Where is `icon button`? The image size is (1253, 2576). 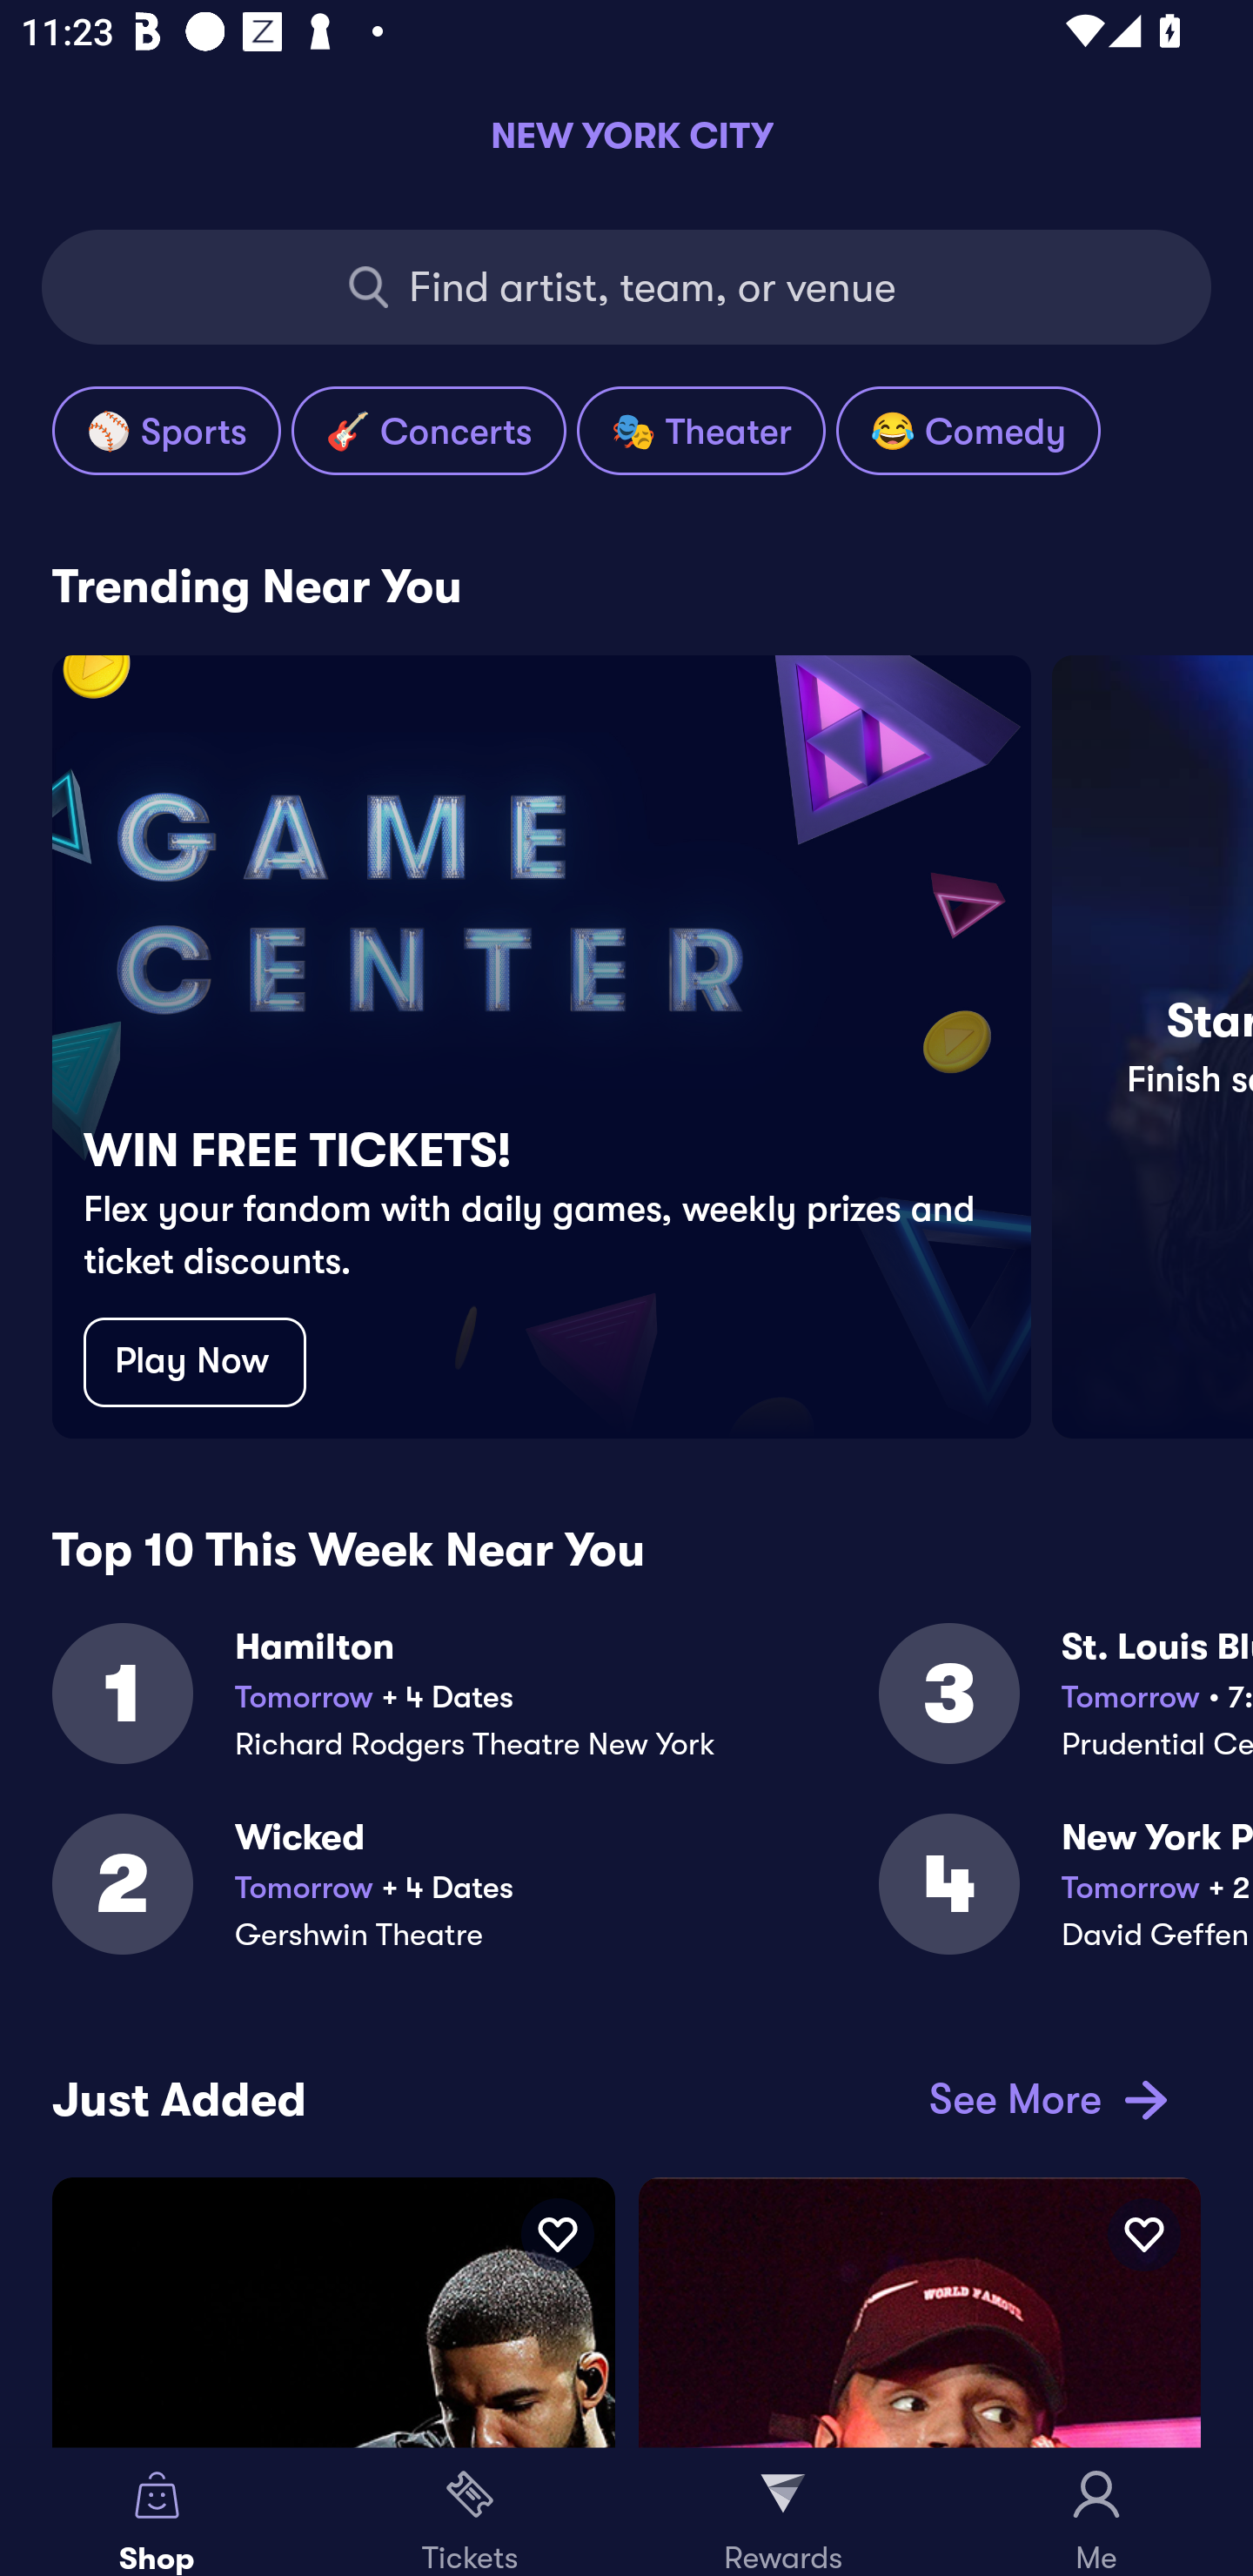 icon button is located at coordinates (557, 2234).